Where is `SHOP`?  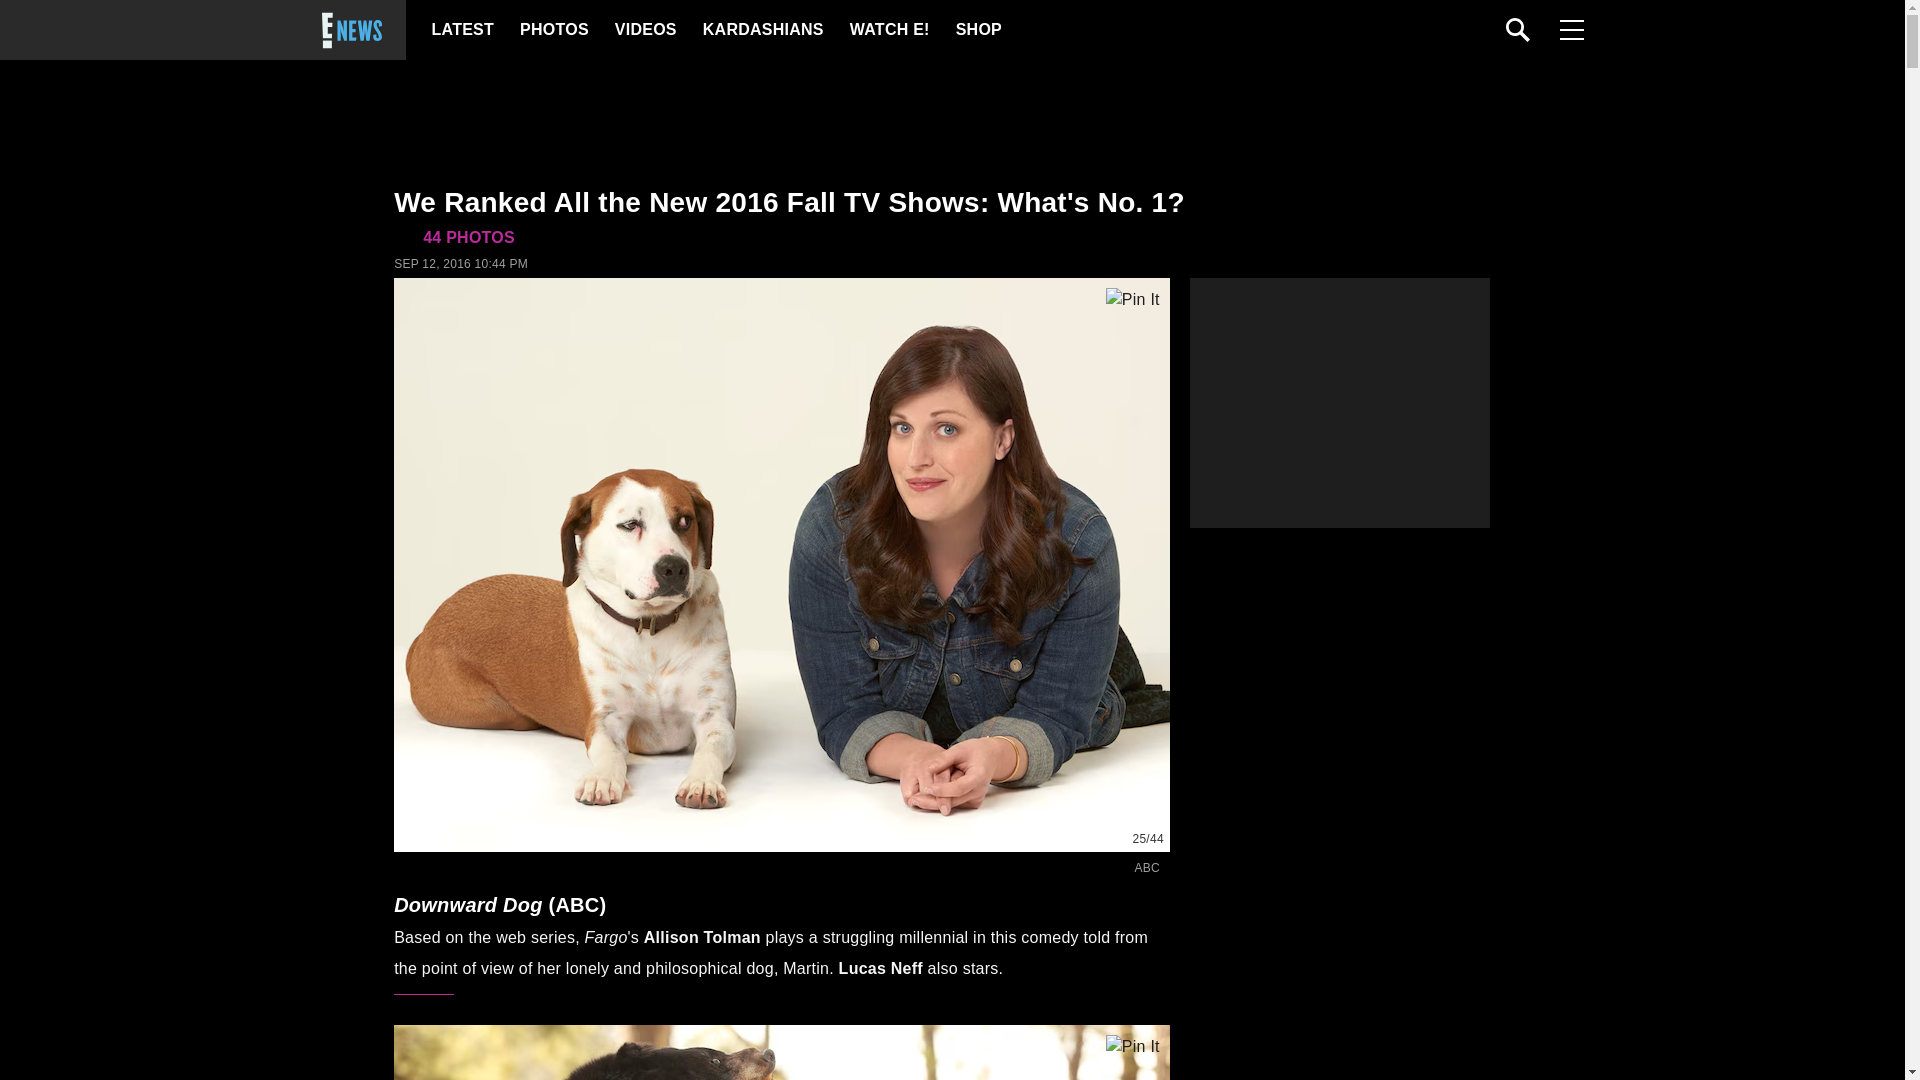 SHOP is located at coordinates (978, 30).